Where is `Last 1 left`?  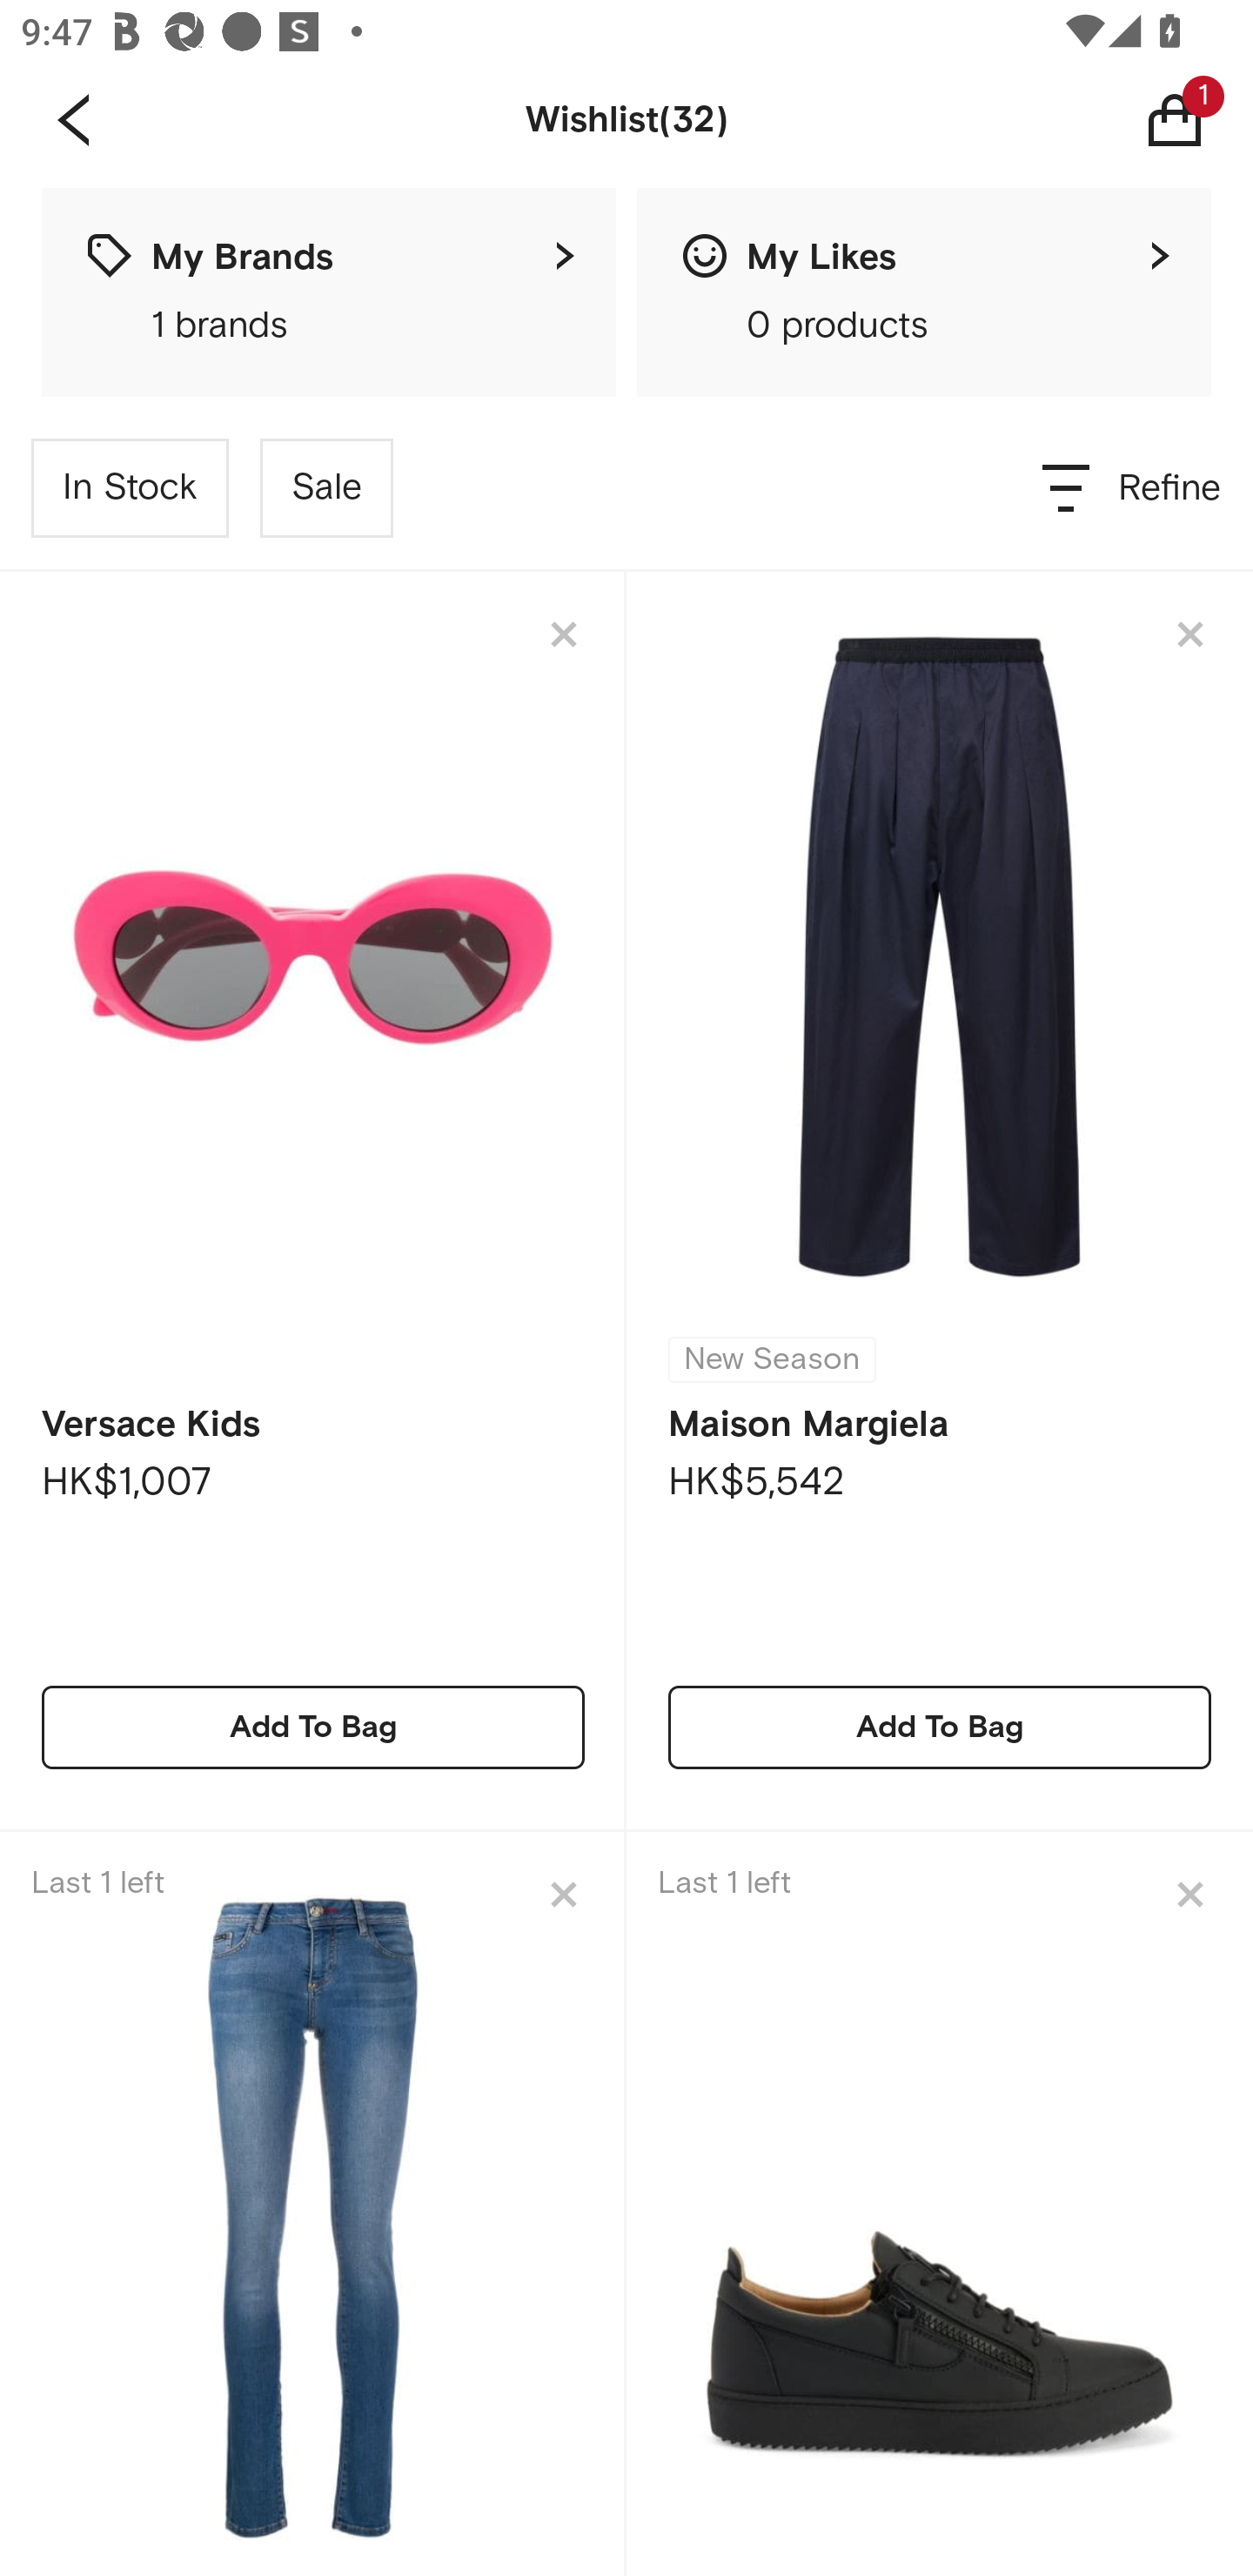 Last 1 left is located at coordinates (313, 2204).